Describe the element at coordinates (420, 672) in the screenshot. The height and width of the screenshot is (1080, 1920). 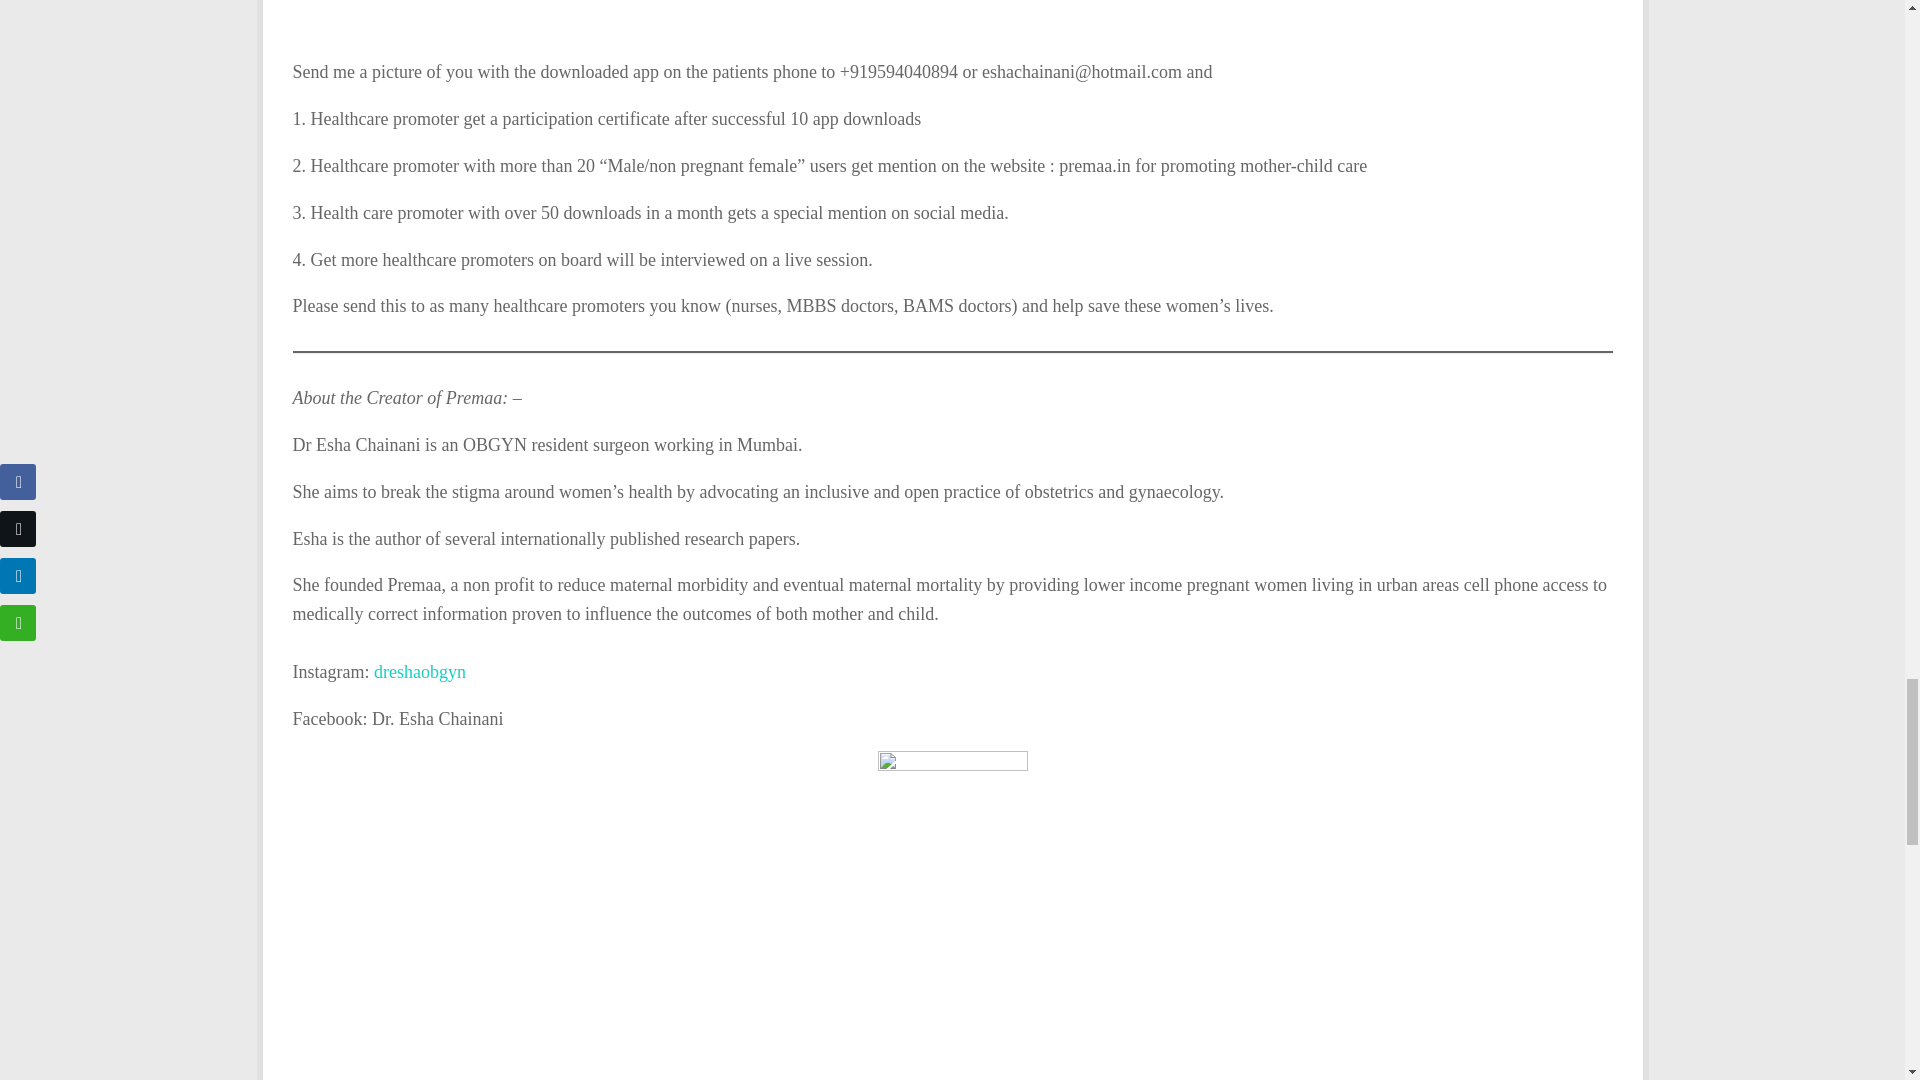
I see `dreshaobgyn` at that location.